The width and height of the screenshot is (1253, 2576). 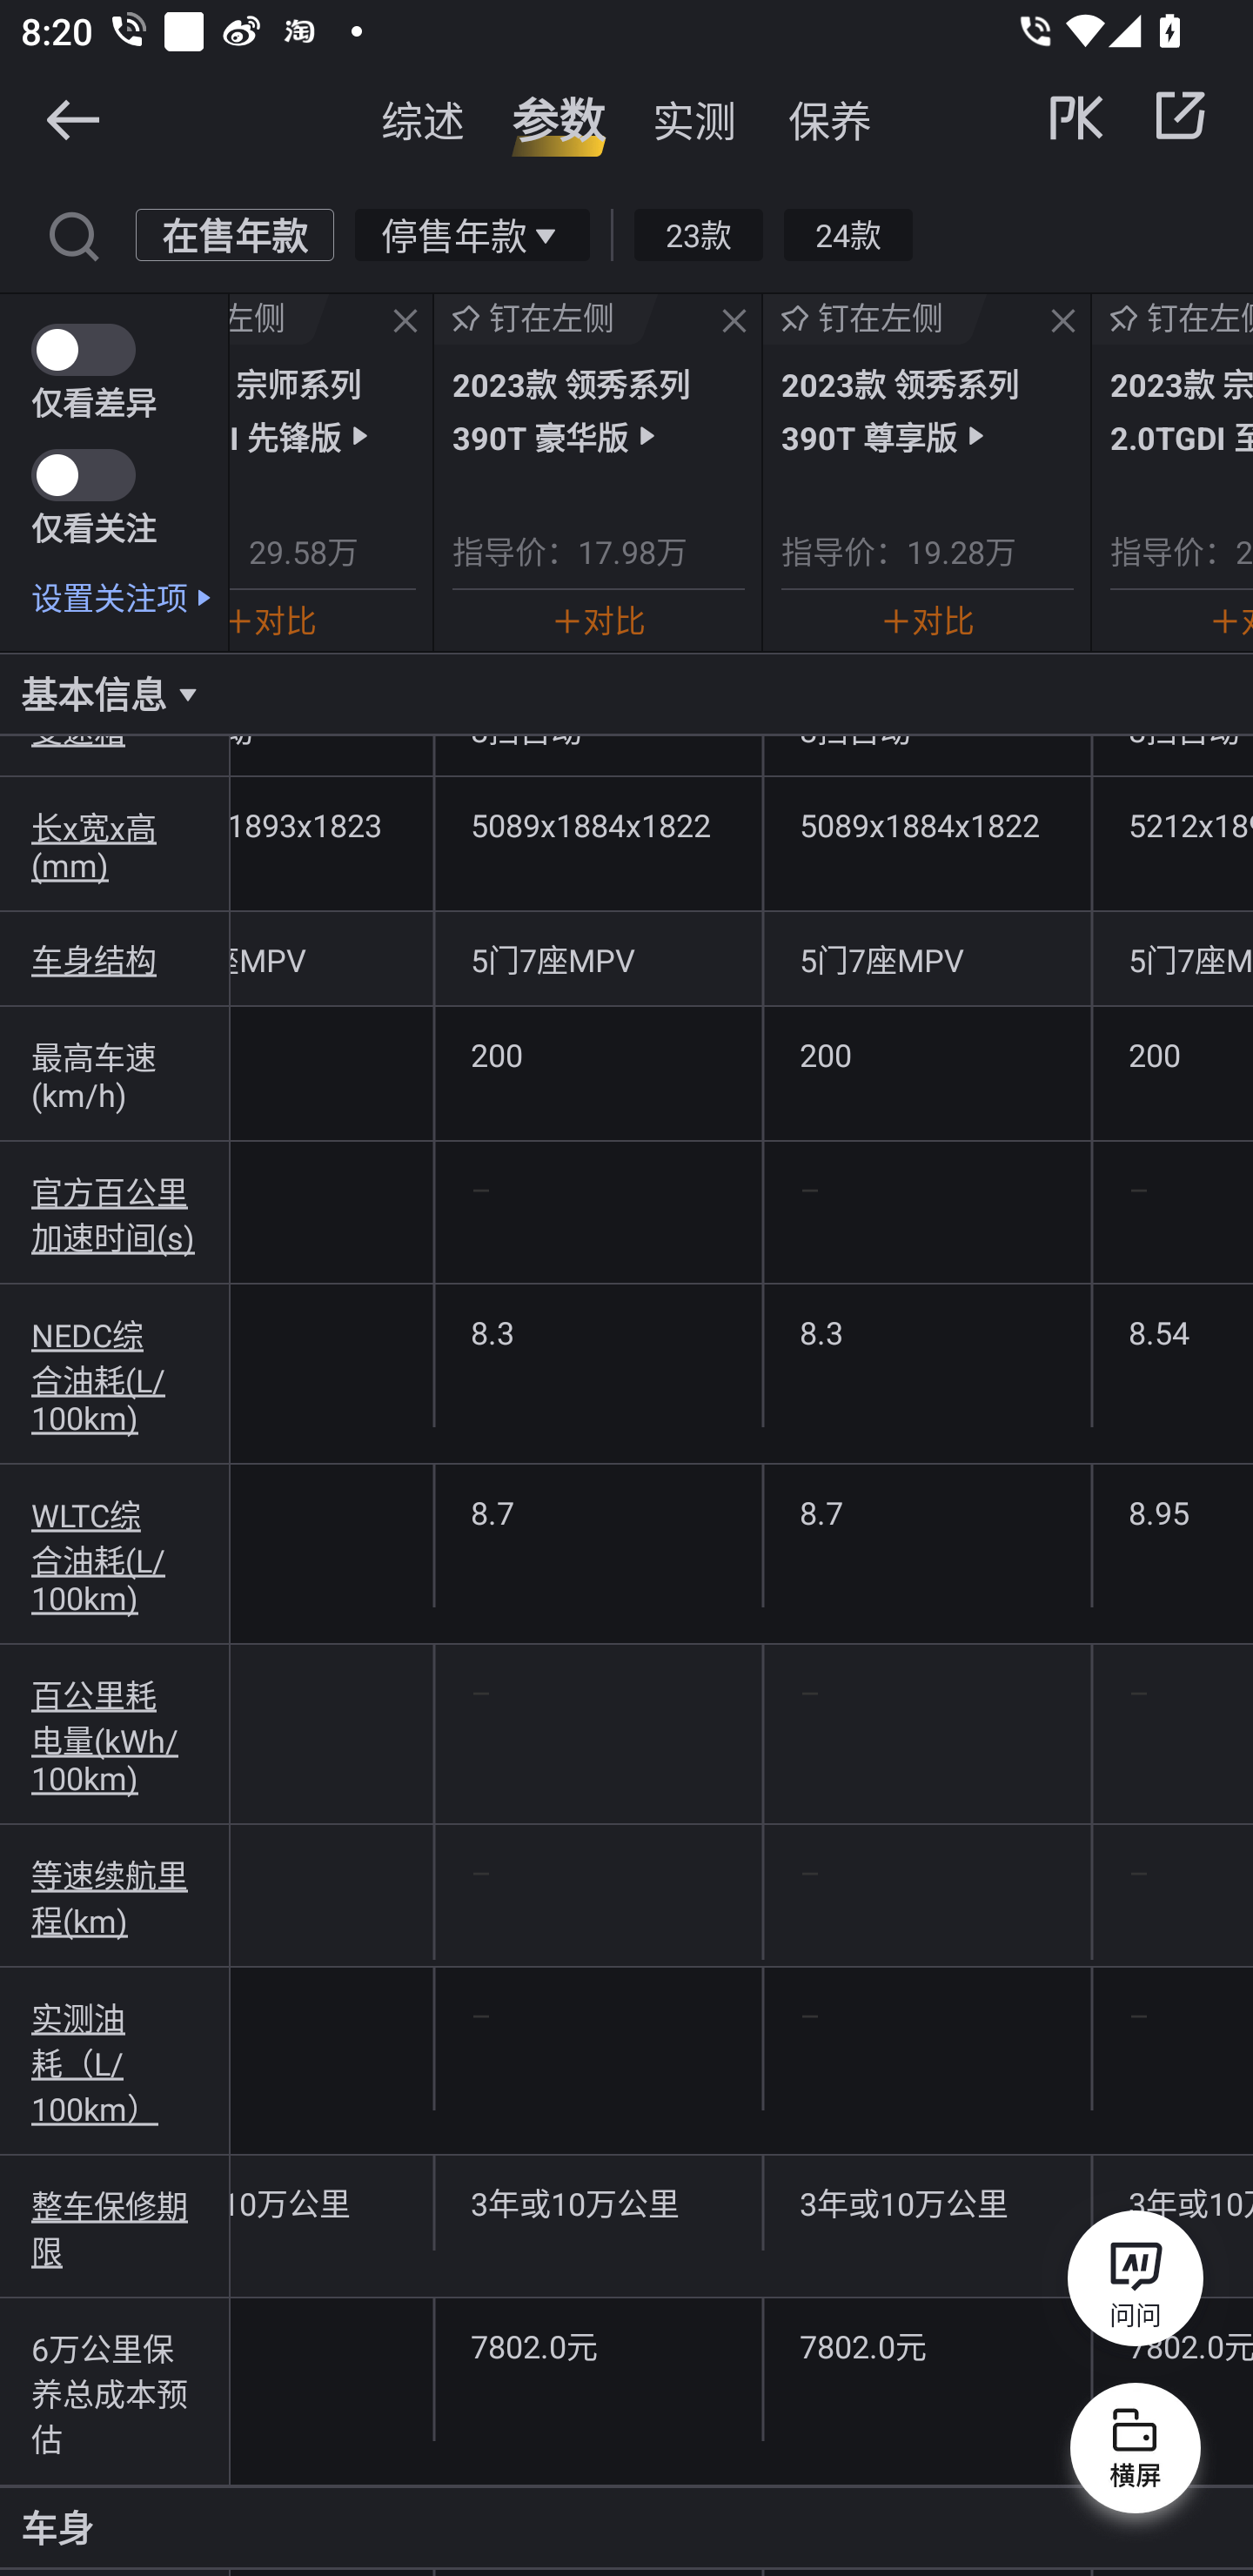 What do you see at coordinates (928, 2204) in the screenshot?
I see `3年或10万公里` at bounding box center [928, 2204].